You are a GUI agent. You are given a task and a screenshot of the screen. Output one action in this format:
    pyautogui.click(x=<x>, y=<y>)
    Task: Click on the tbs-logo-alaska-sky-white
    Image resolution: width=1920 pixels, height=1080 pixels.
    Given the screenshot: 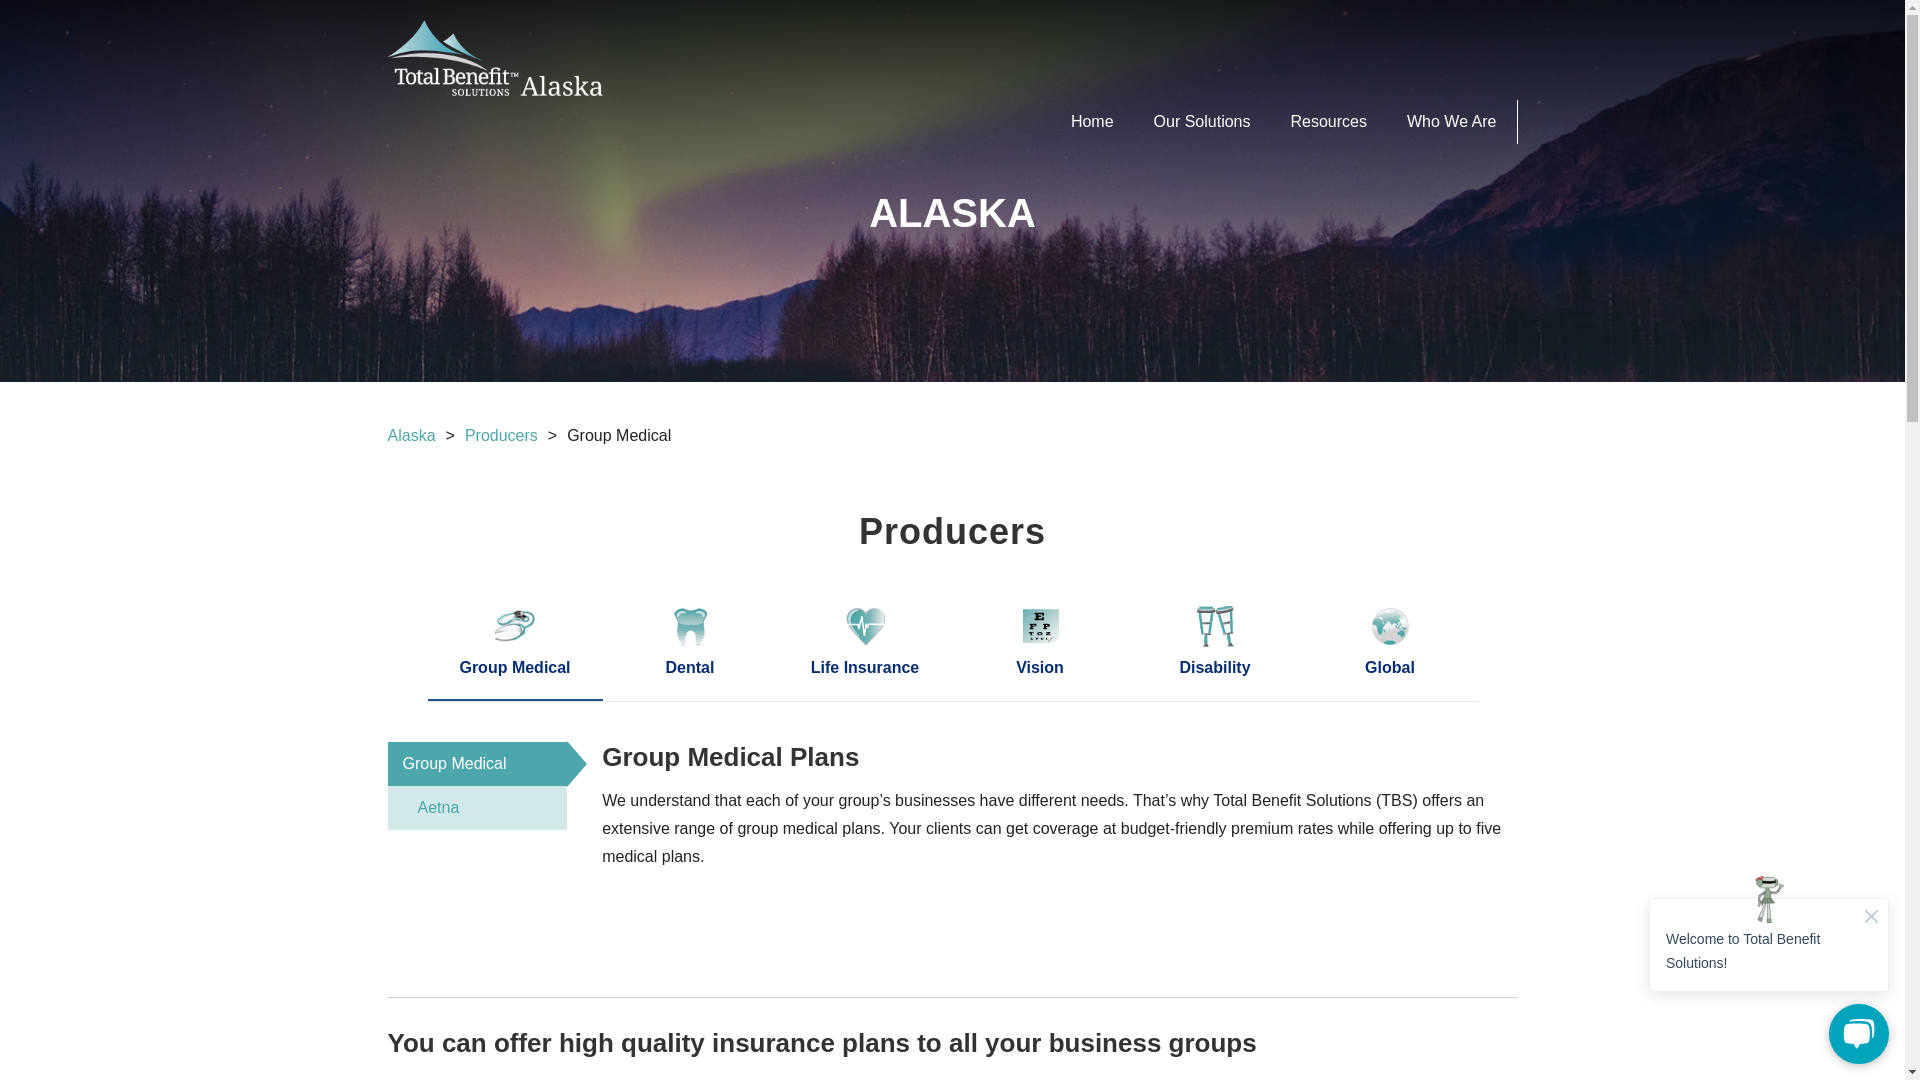 What is the action you would take?
    pyautogui.click(x=494, y=58)
    